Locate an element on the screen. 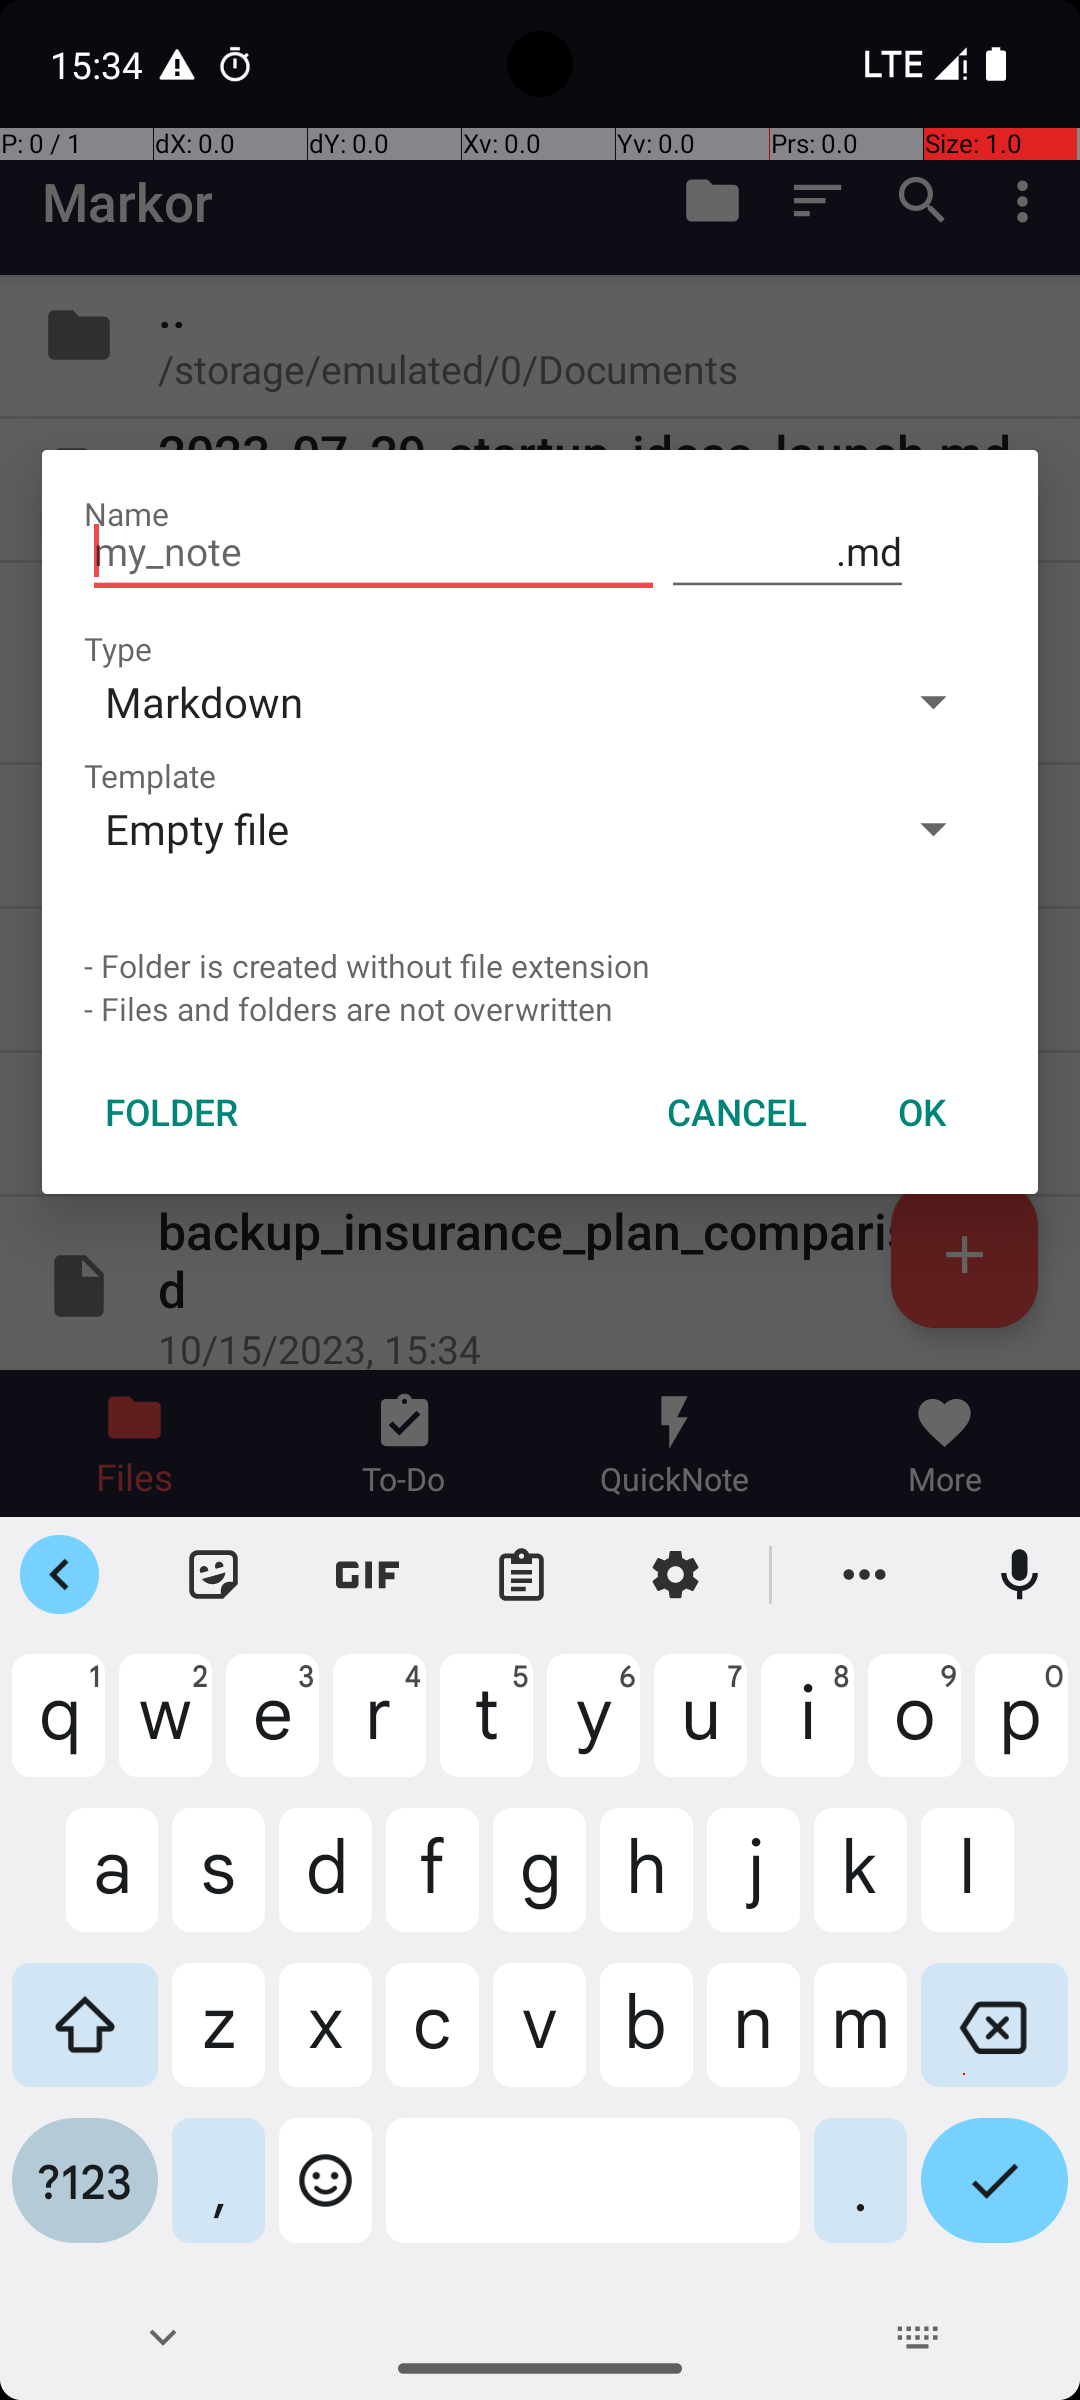 Image resolution: width=1080 pixels, height=2400 pixels. - Folder is created without file extension is located at coordinates (540, 966).